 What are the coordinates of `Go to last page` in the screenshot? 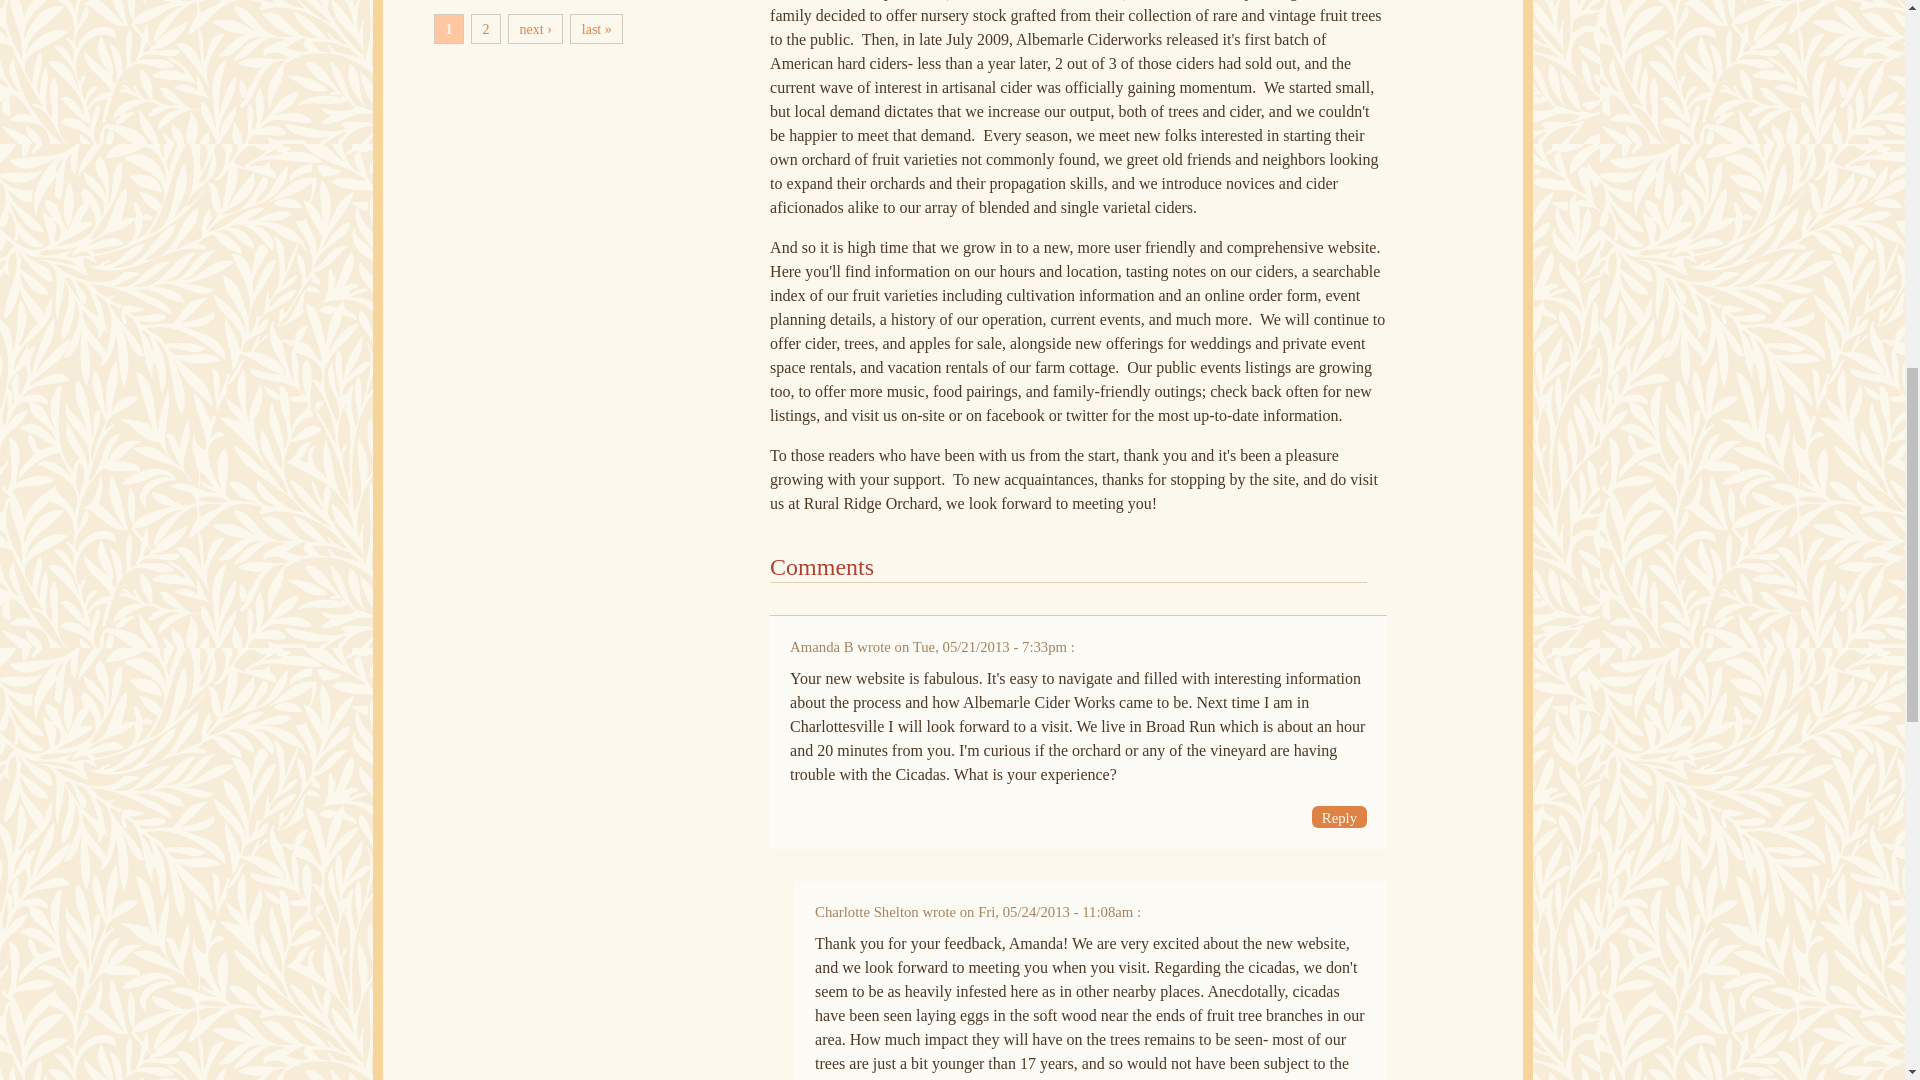 It's located at (596, 29).